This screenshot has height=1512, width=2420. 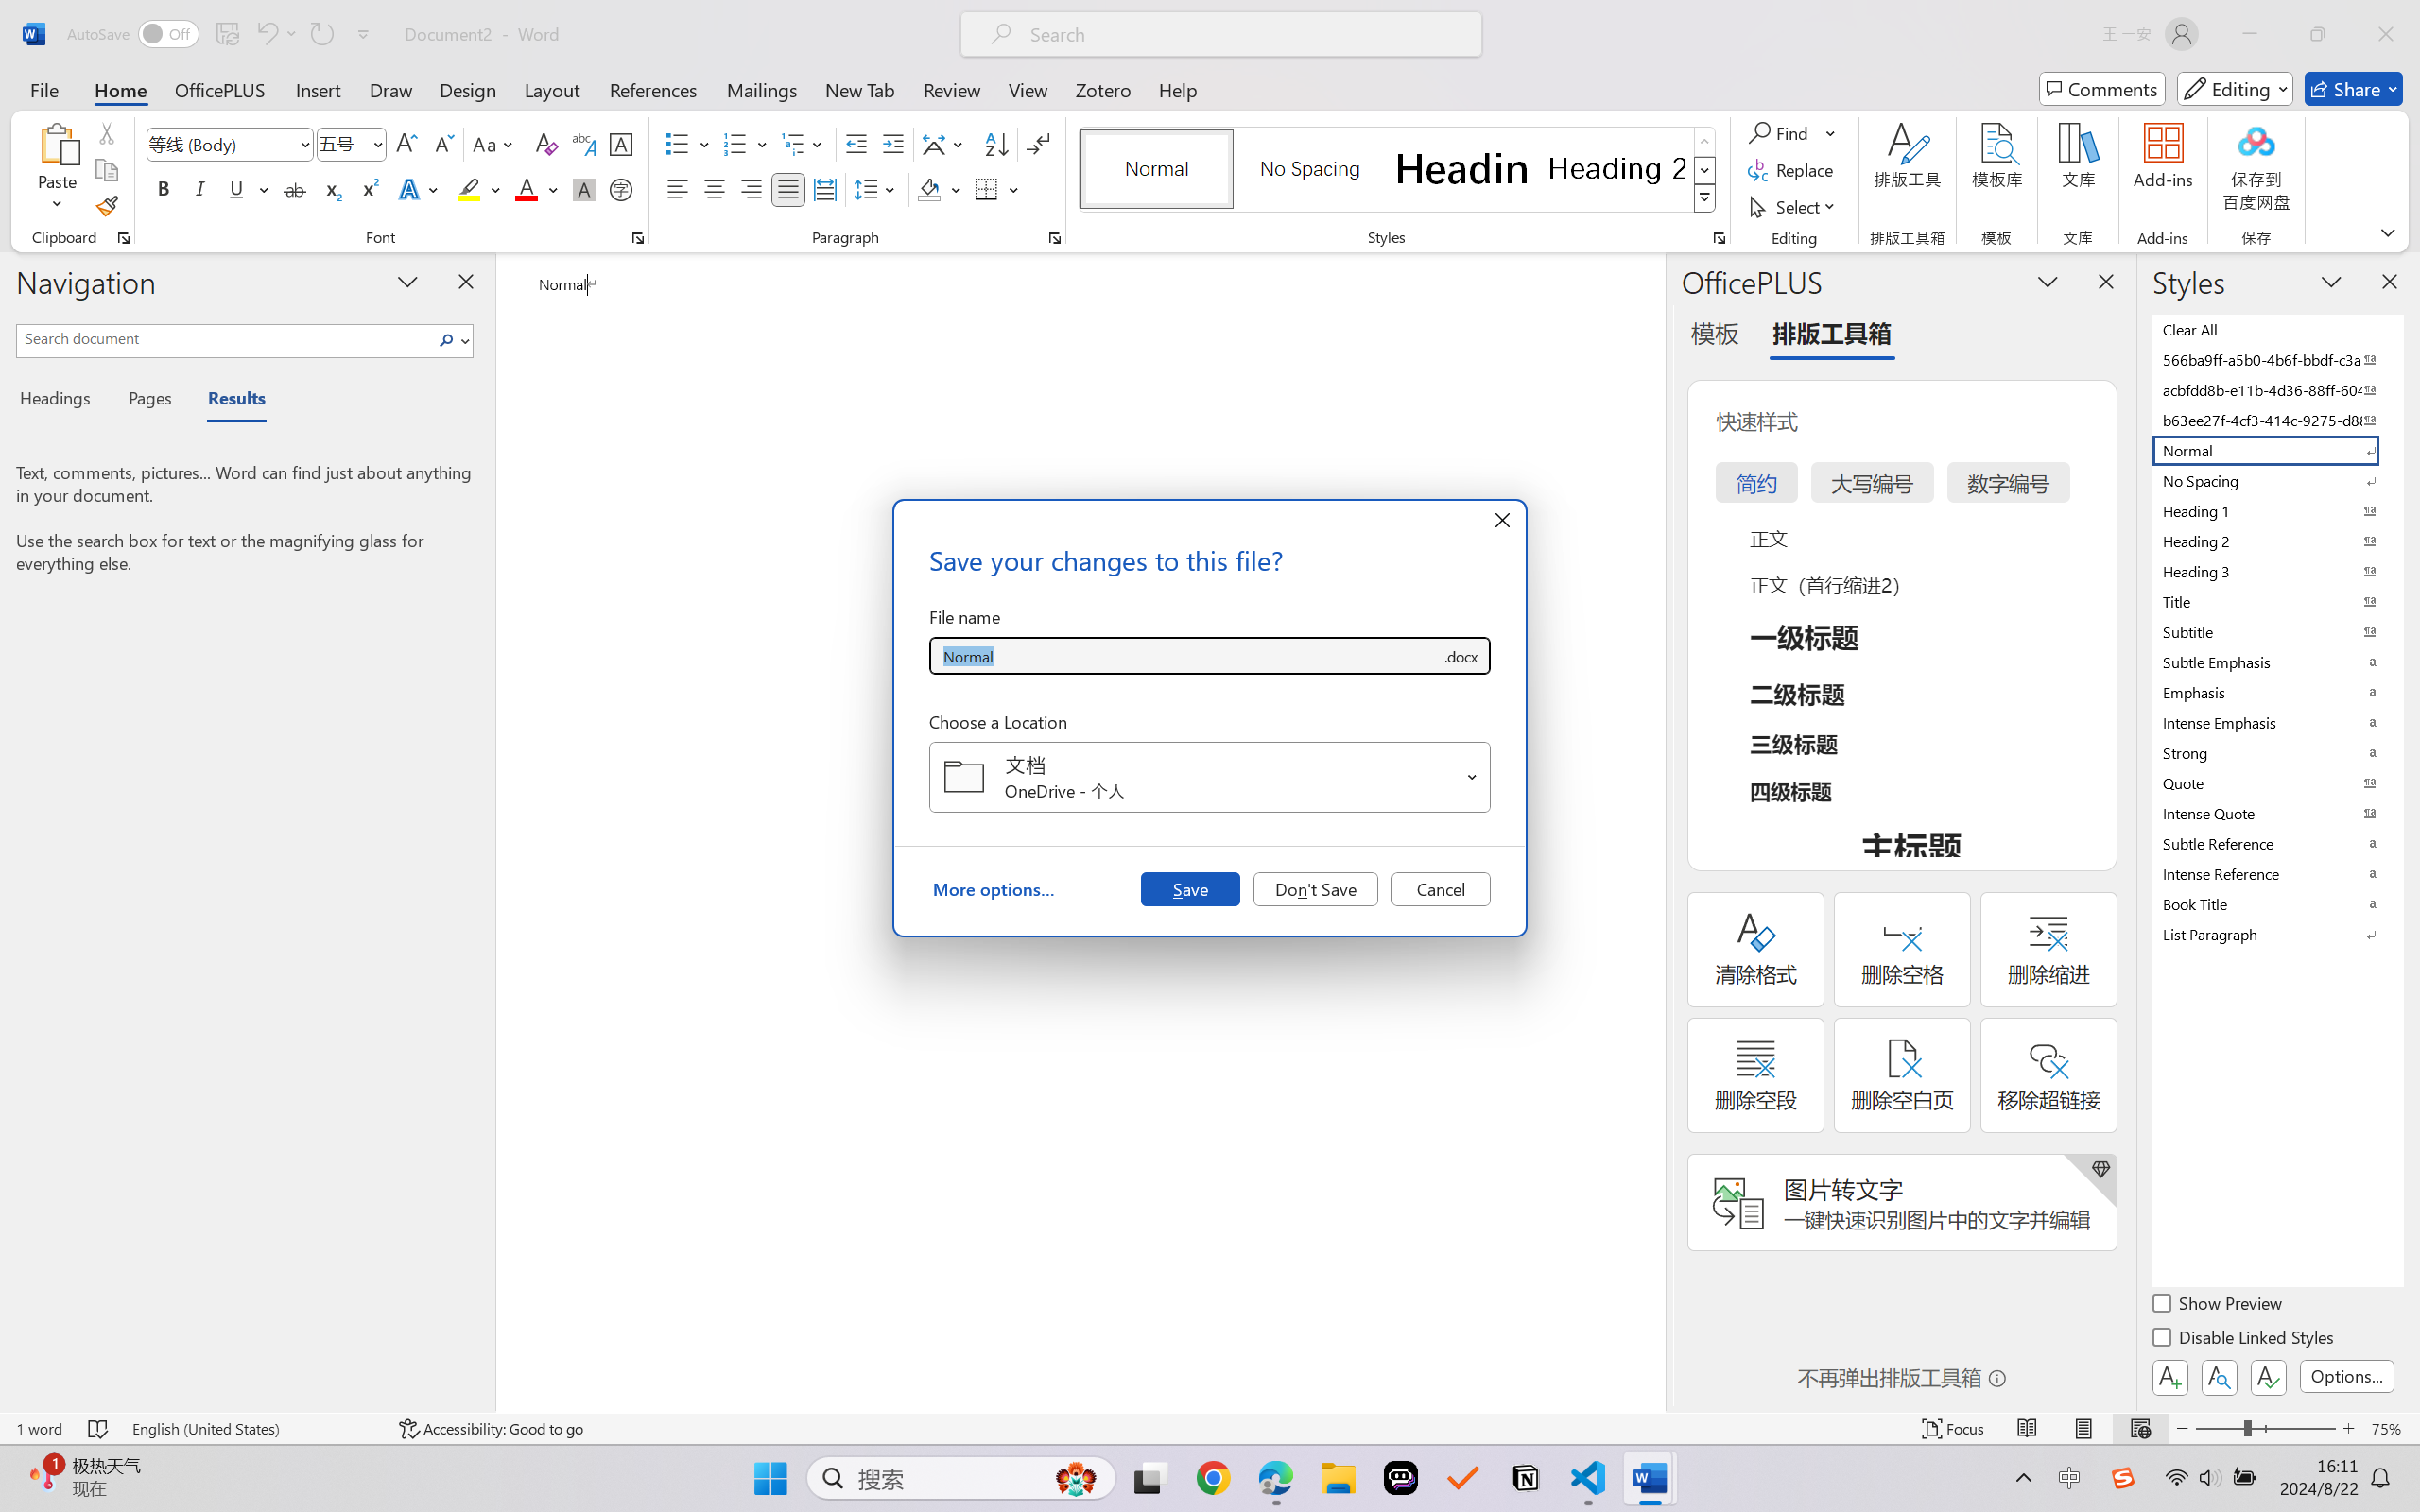 What do you see at coordinates (494, 144) in the screenshot?
I see `Change Case` at bounding box center [494, 144].